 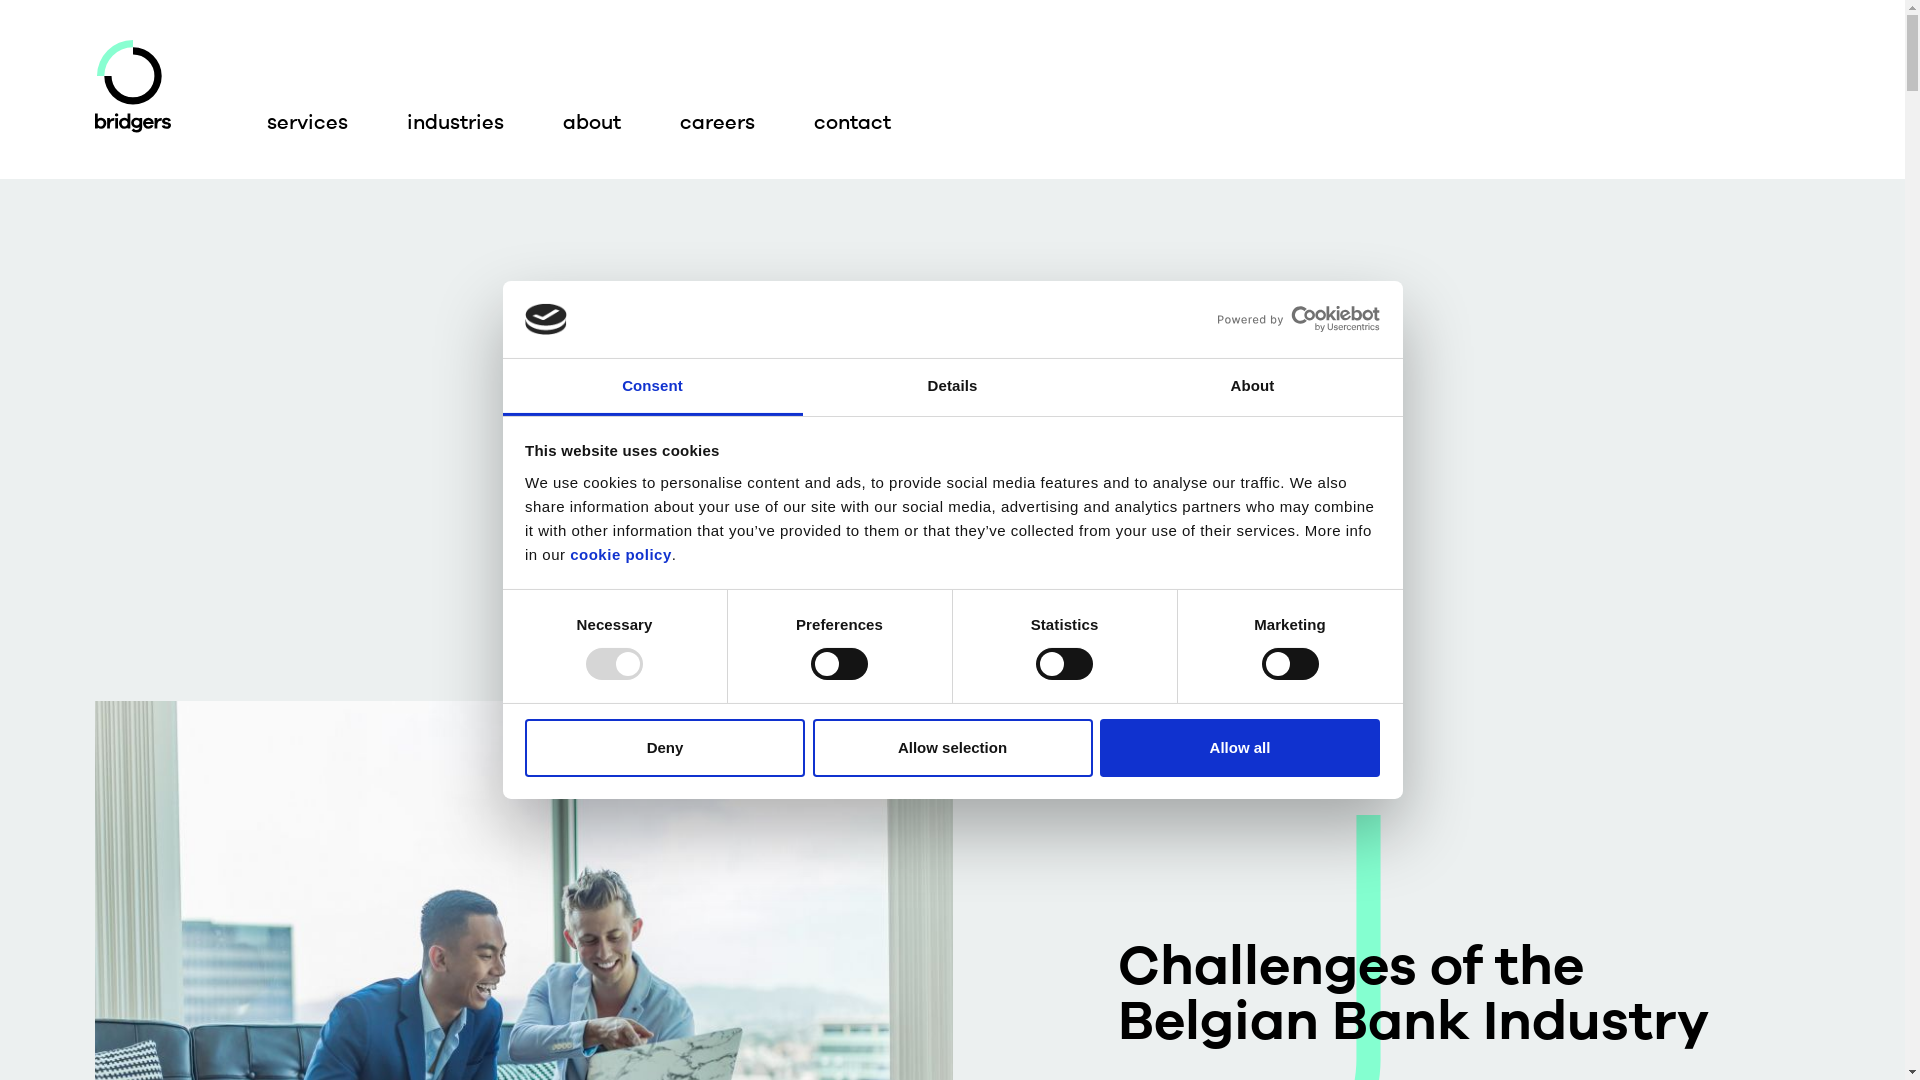 I want to click on Allow selection, so click(x=952, y=748).